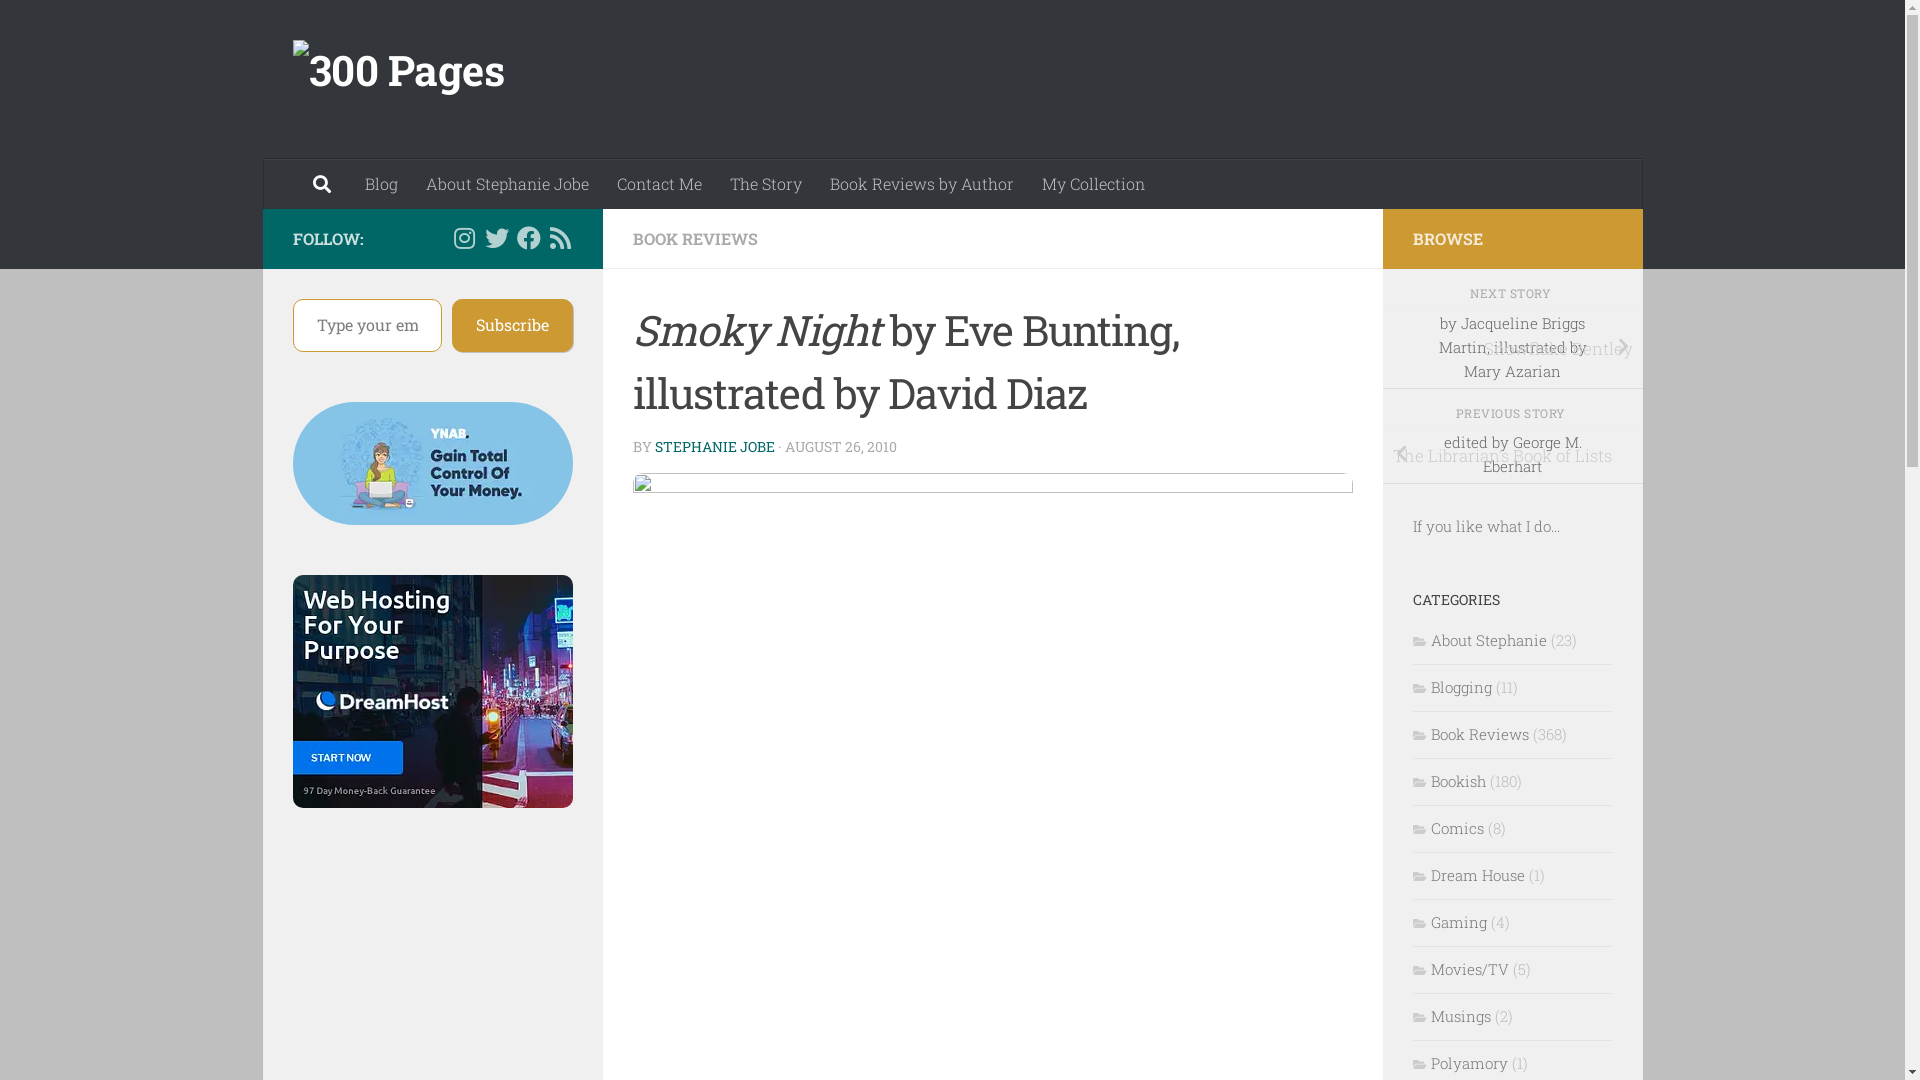 The image size is (1920, 1080). What do you see at coordinates (464, 238) in the screenshot?
I see `Follow us on Instagram` at bounding box center [464, 238].